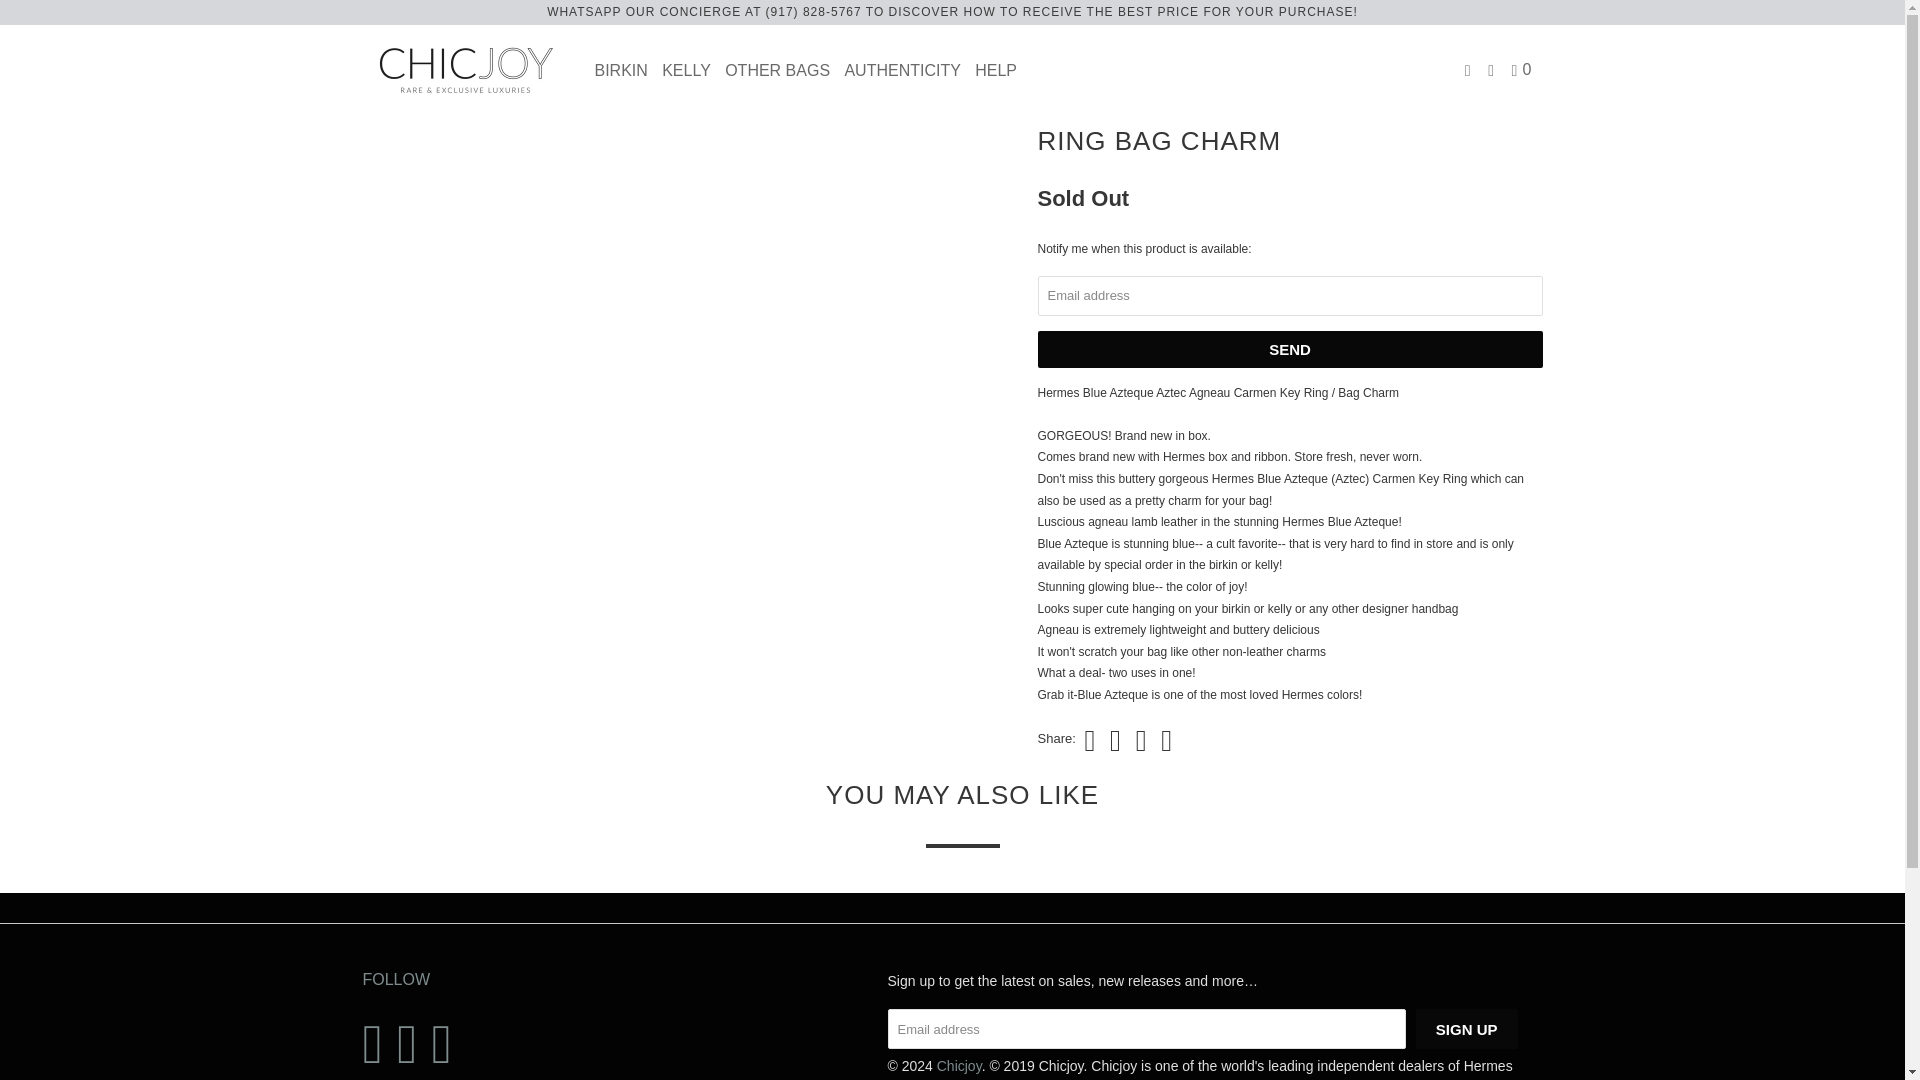 The height and width of the screenshot is (1080, 1920). I want to click on Chicjoy, so click(464, 70).